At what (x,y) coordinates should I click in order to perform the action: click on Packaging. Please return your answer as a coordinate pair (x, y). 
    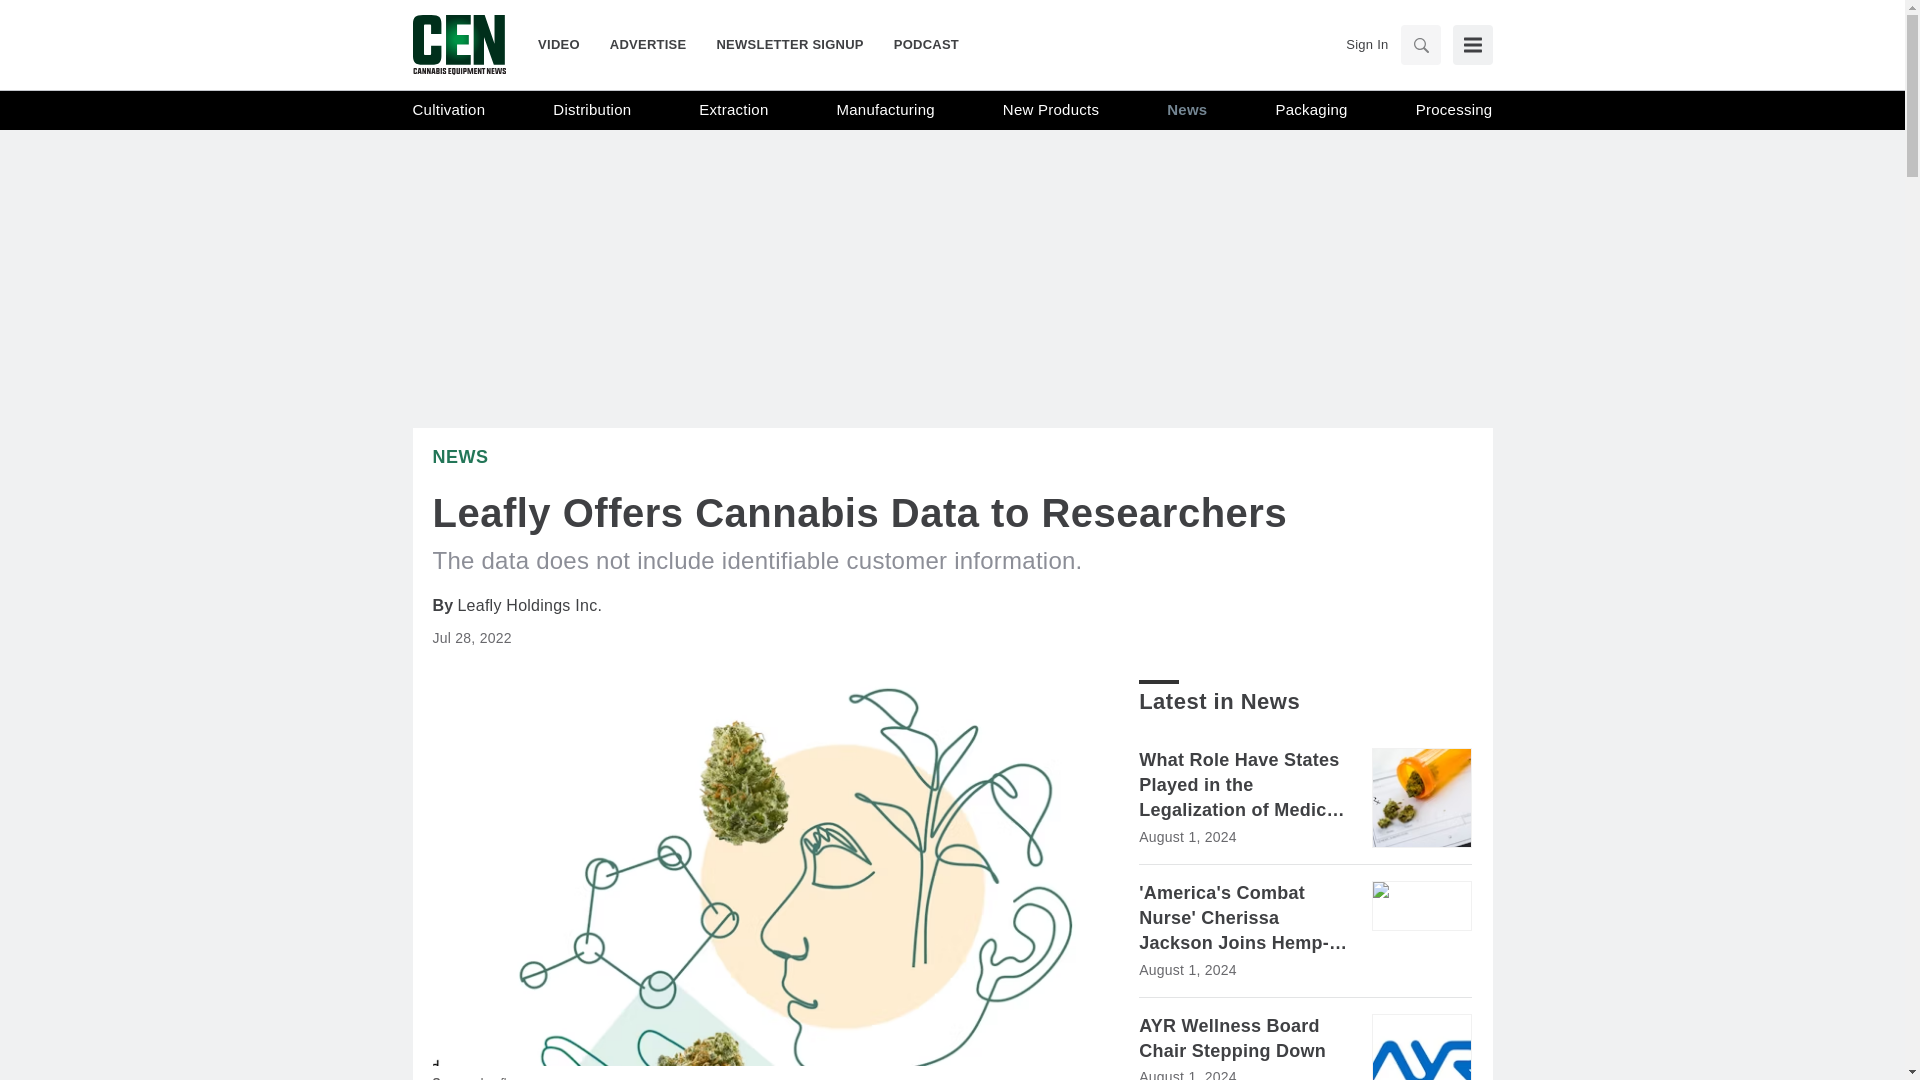
    Looking at the image, I should click on (1310, 110).